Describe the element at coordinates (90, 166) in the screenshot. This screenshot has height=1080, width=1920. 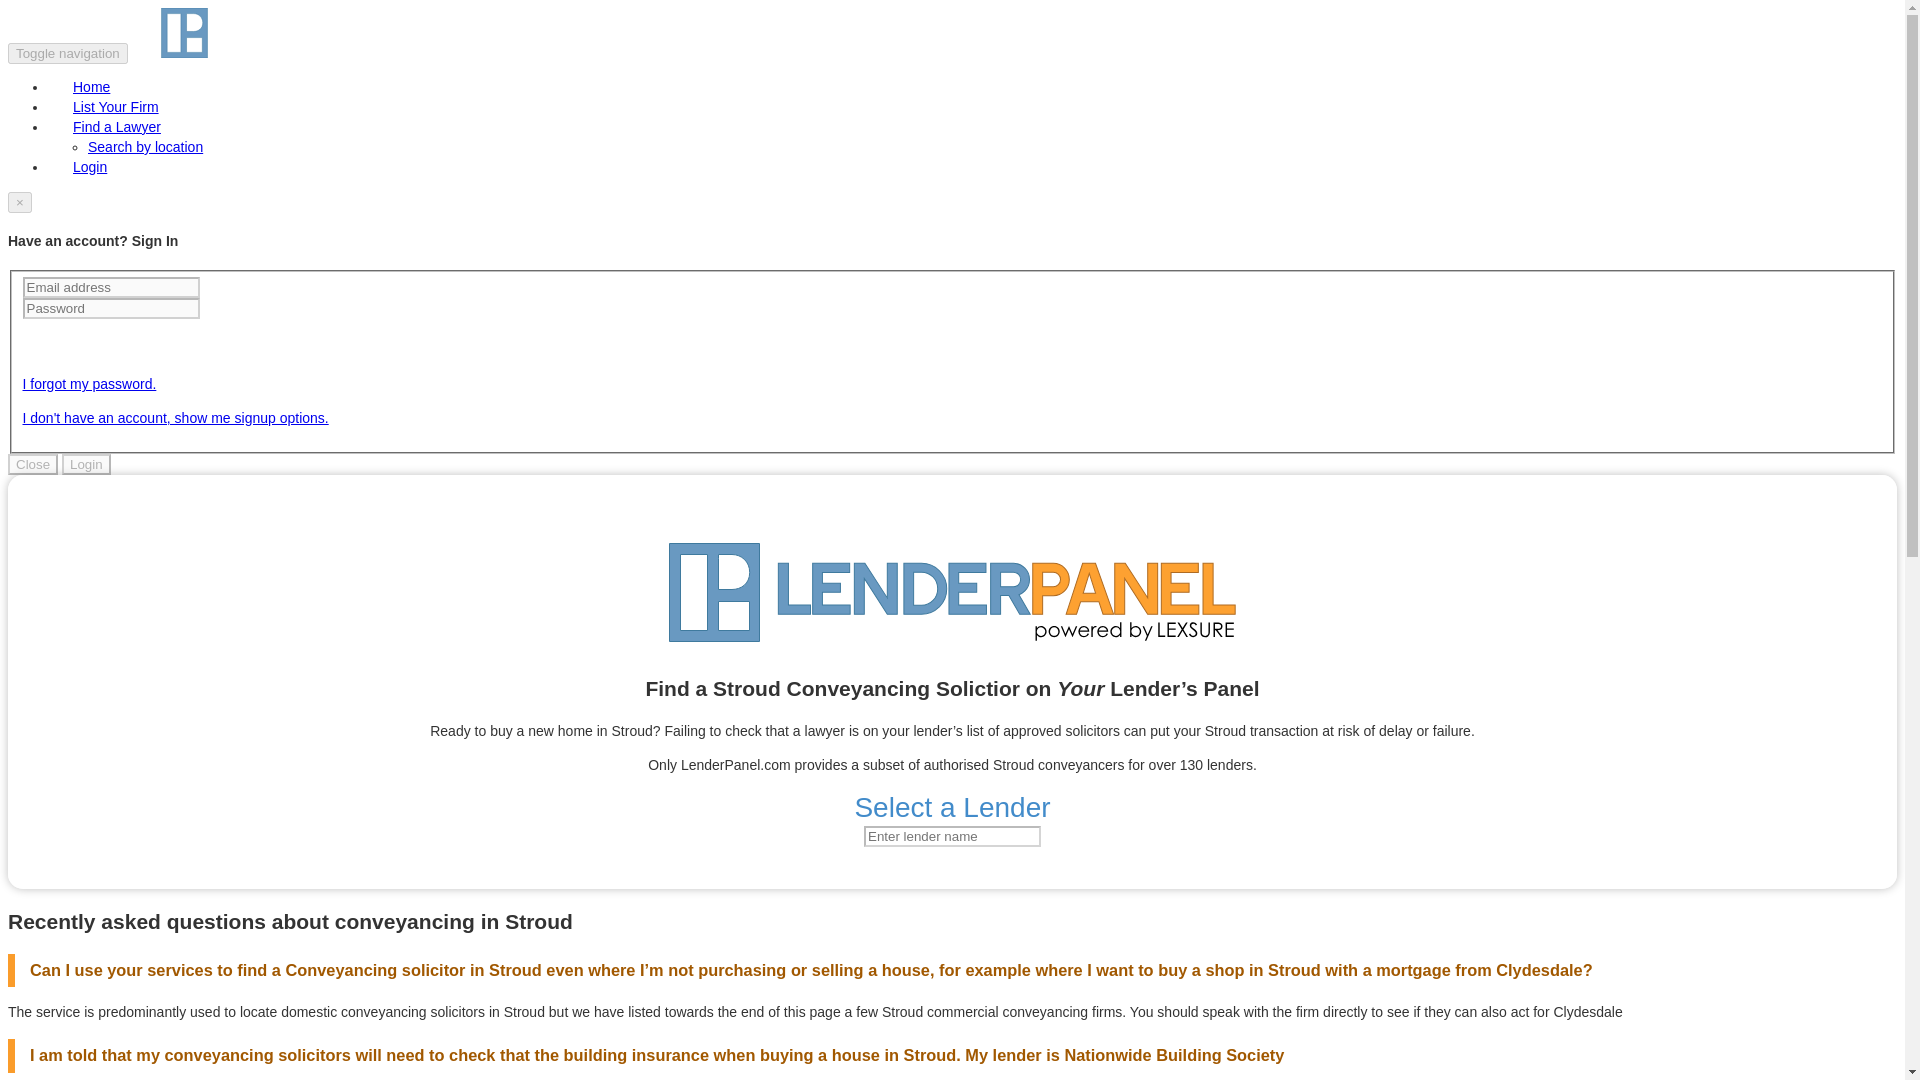
I see `Login` at that location.